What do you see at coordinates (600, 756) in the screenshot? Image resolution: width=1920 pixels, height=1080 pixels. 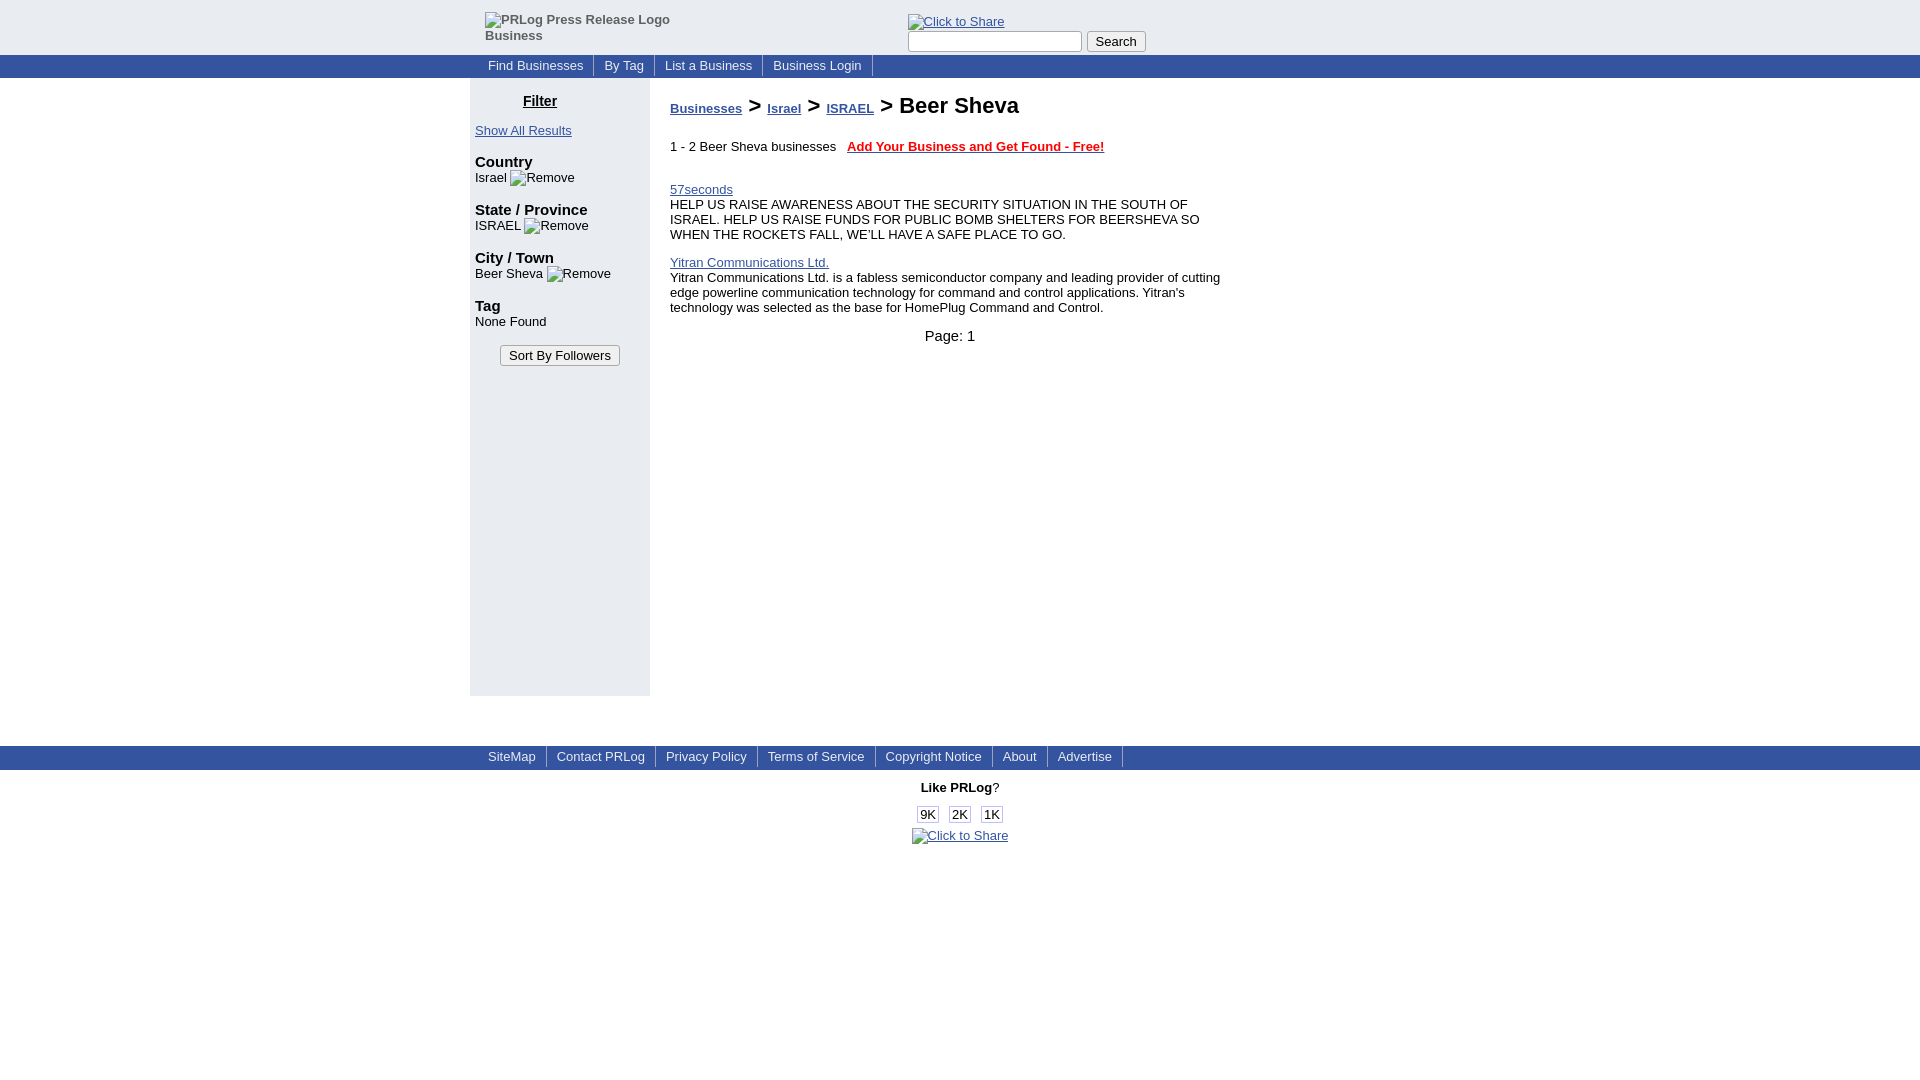 I see `Contact PRLog` at bounding box center [600, 756].